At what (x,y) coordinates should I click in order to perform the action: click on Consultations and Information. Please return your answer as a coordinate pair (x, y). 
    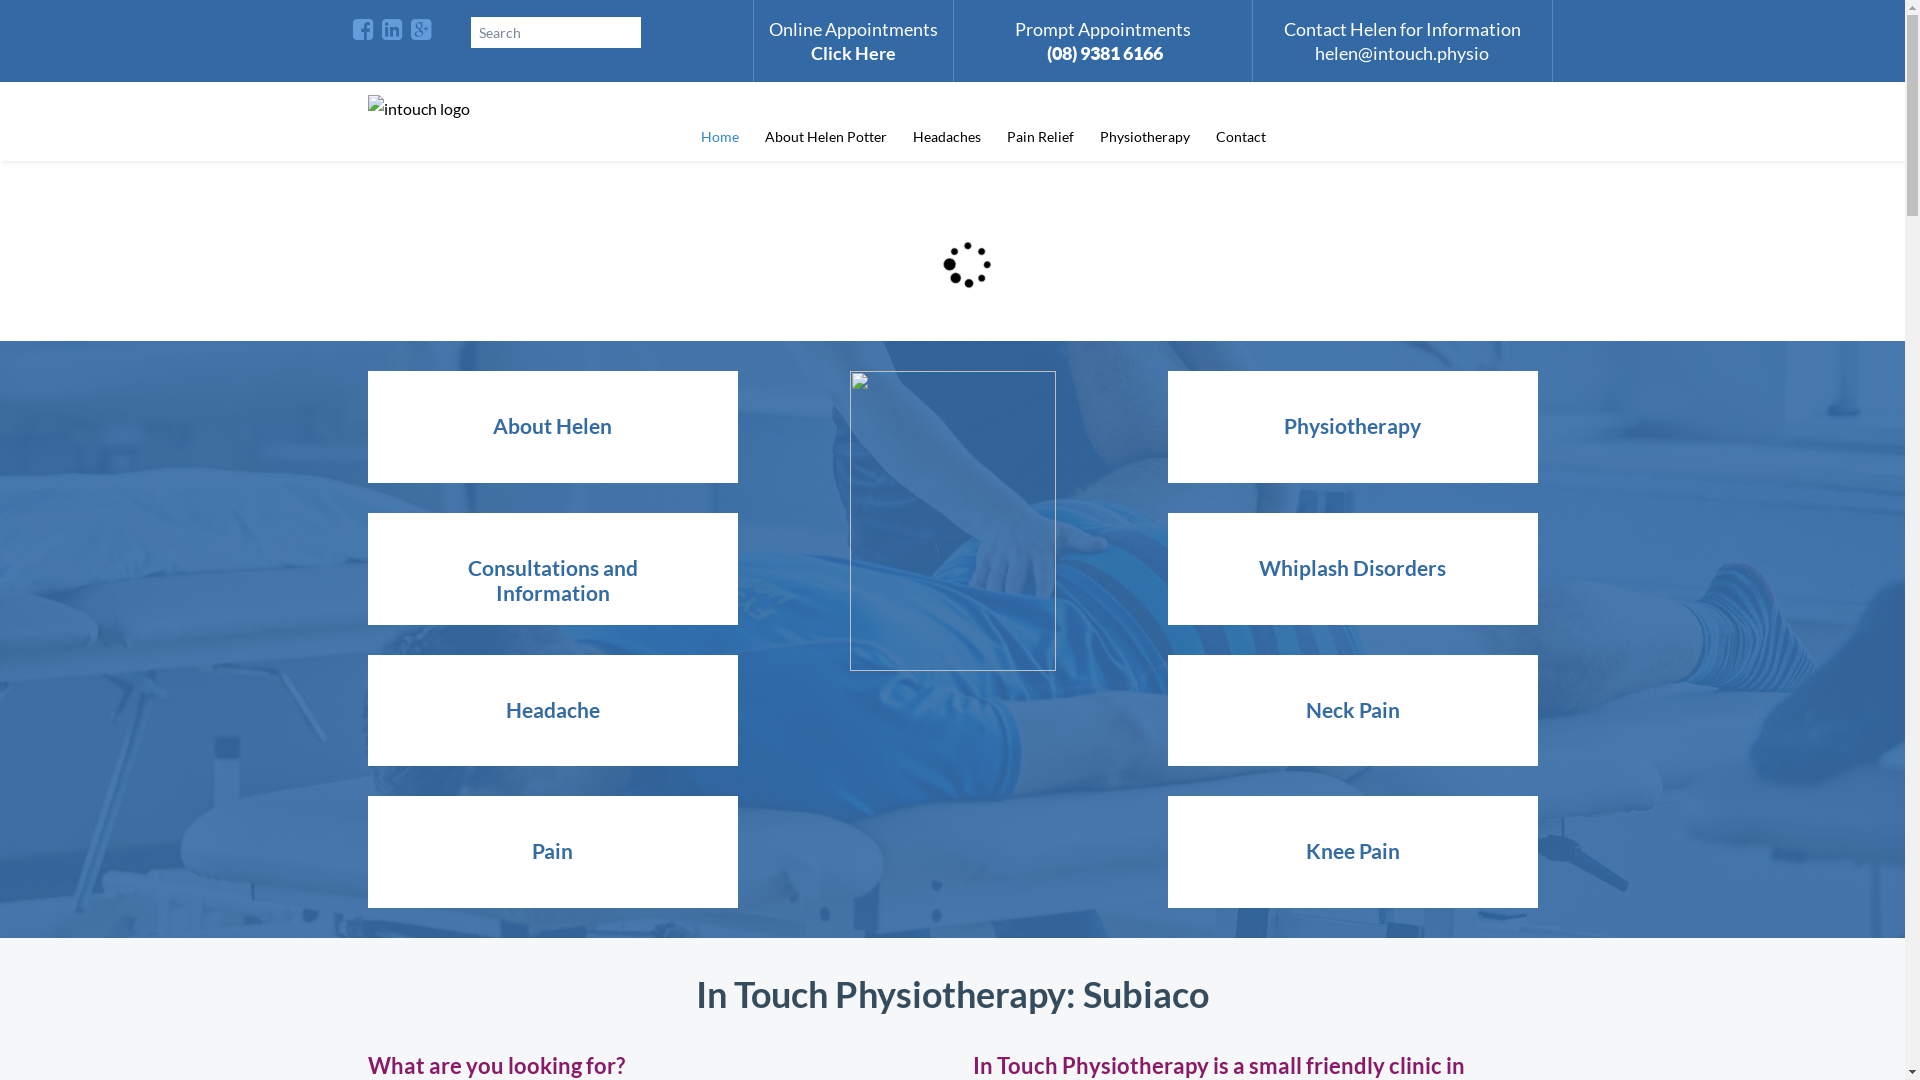
    Looking at the image, I should click on (553, 569).